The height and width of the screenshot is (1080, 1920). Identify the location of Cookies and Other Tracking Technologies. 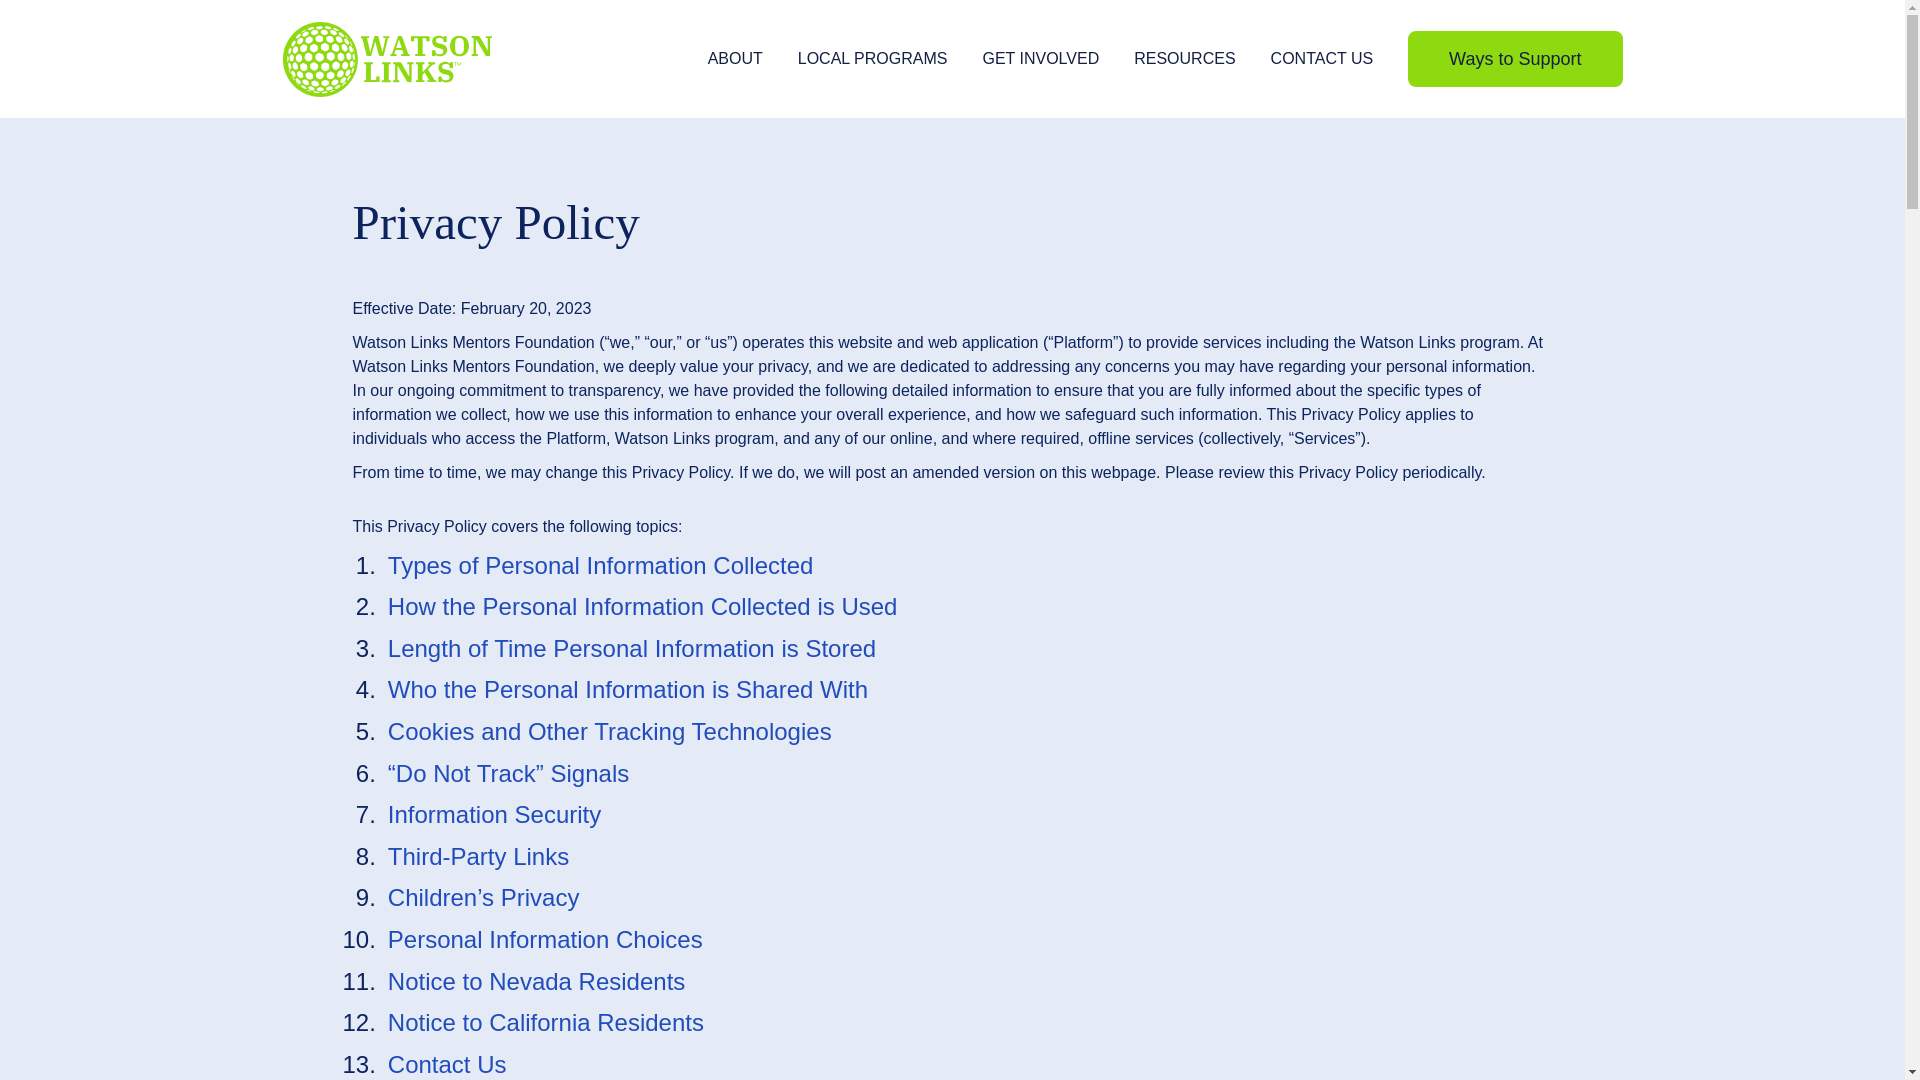
(609, 732).